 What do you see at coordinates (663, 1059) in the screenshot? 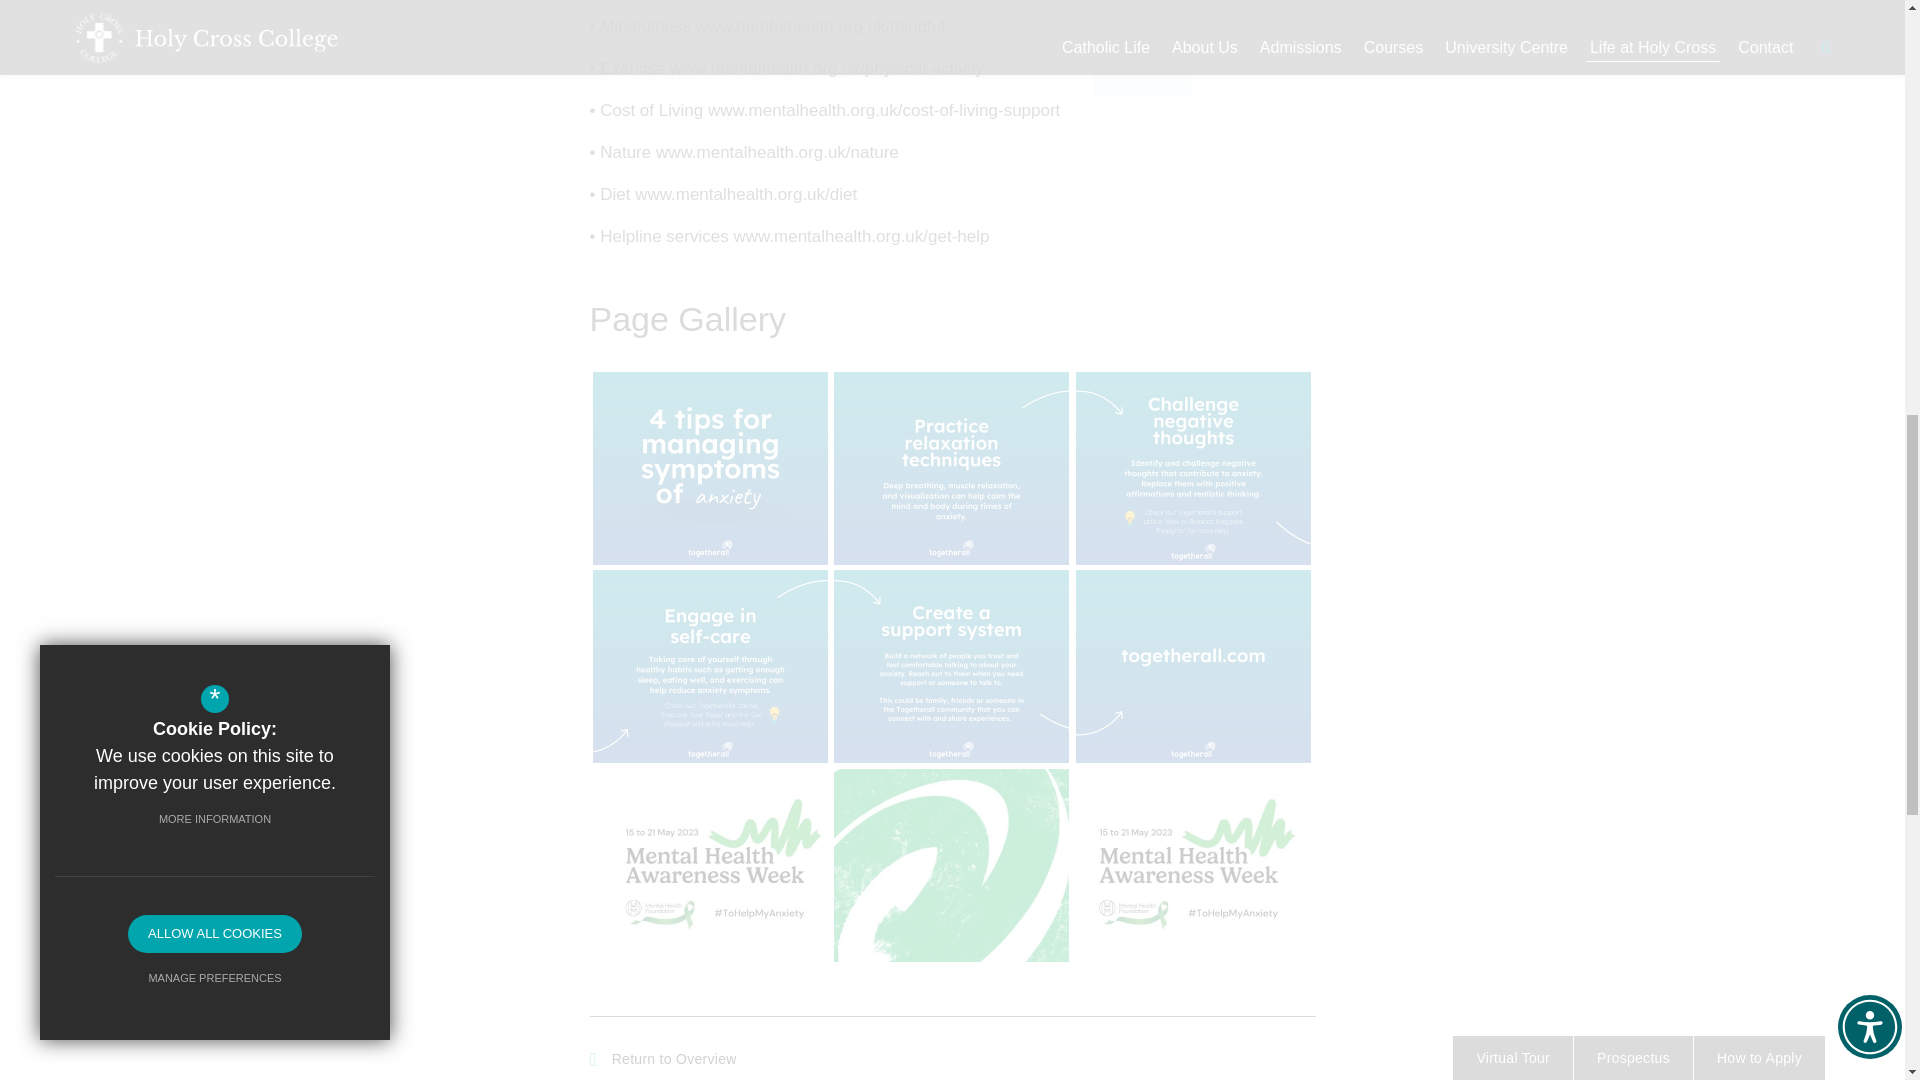
I see `Return to Overview` at bounding box center [663, 1059].